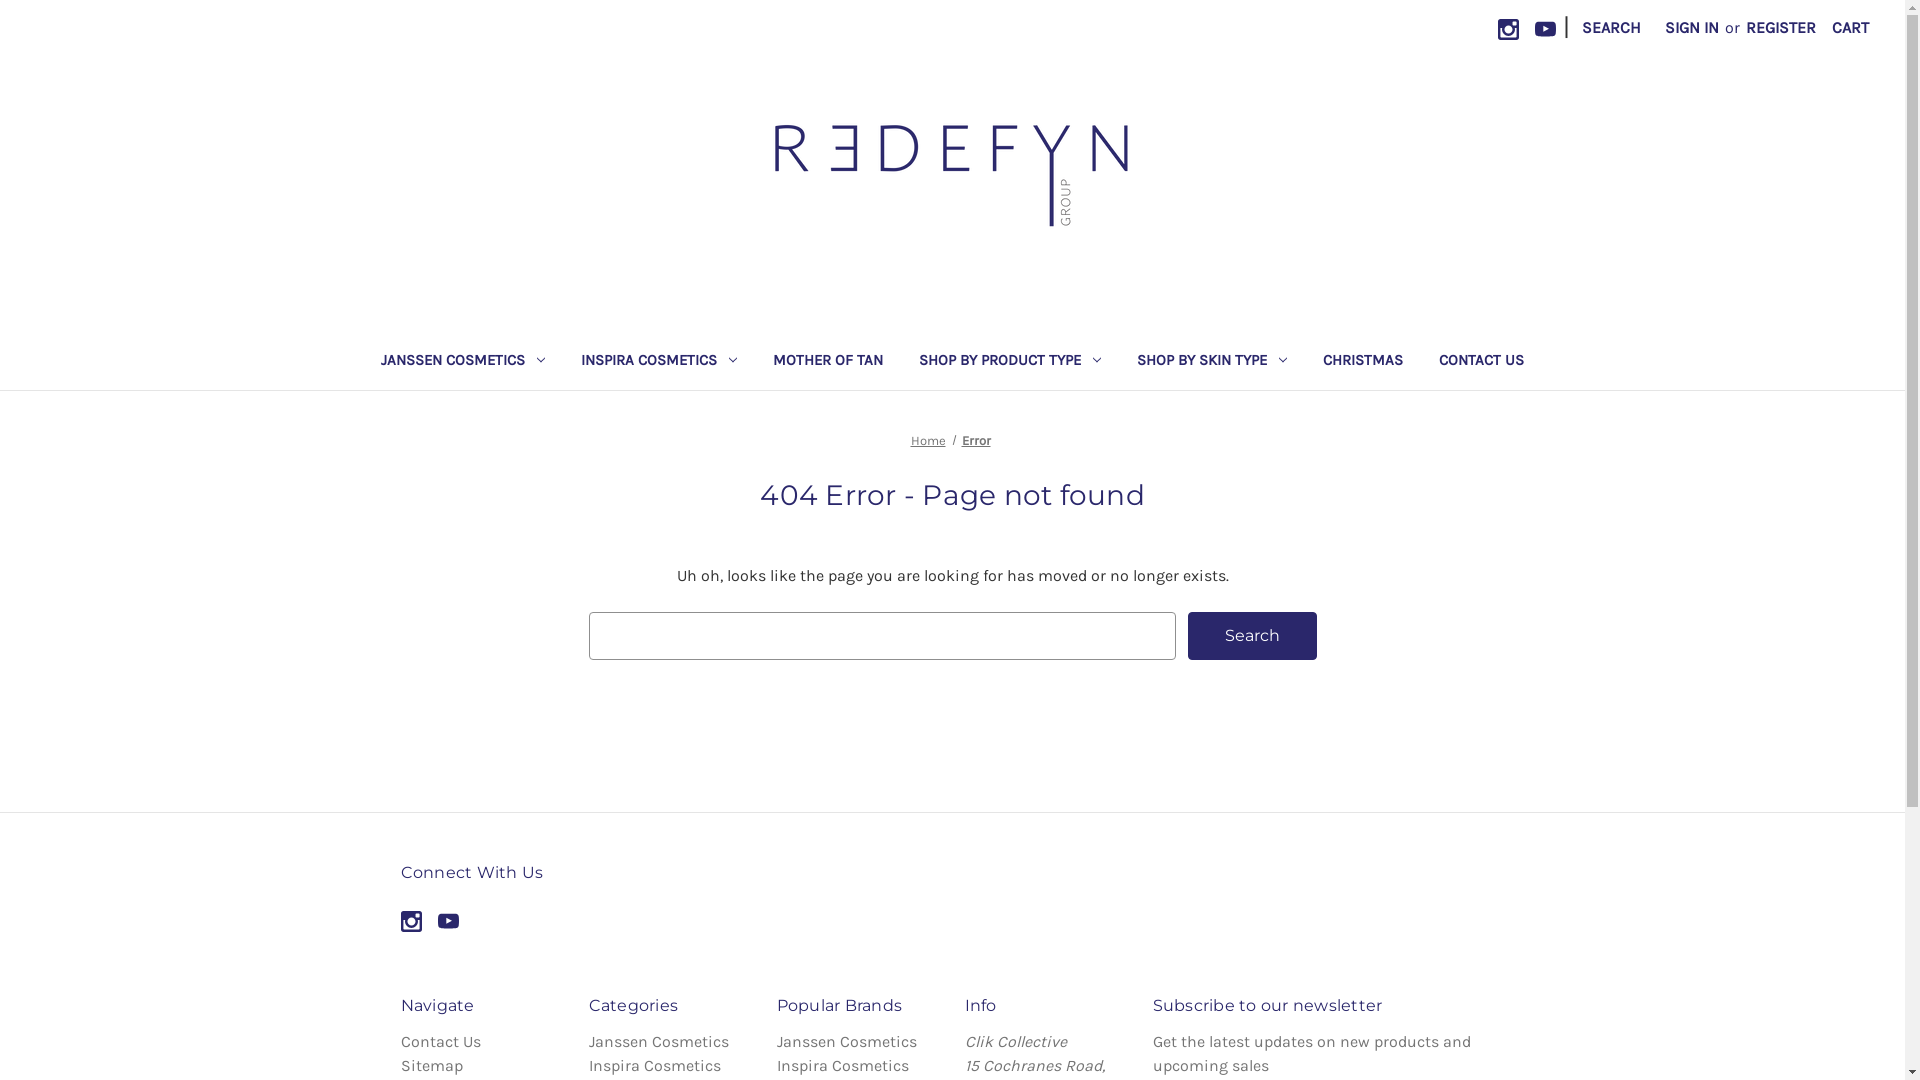 This screenshot has height=1080, width=1920. Describe the element at coordinates (1482, 364) in the screenshot. I see `CONTACT US` at that location.